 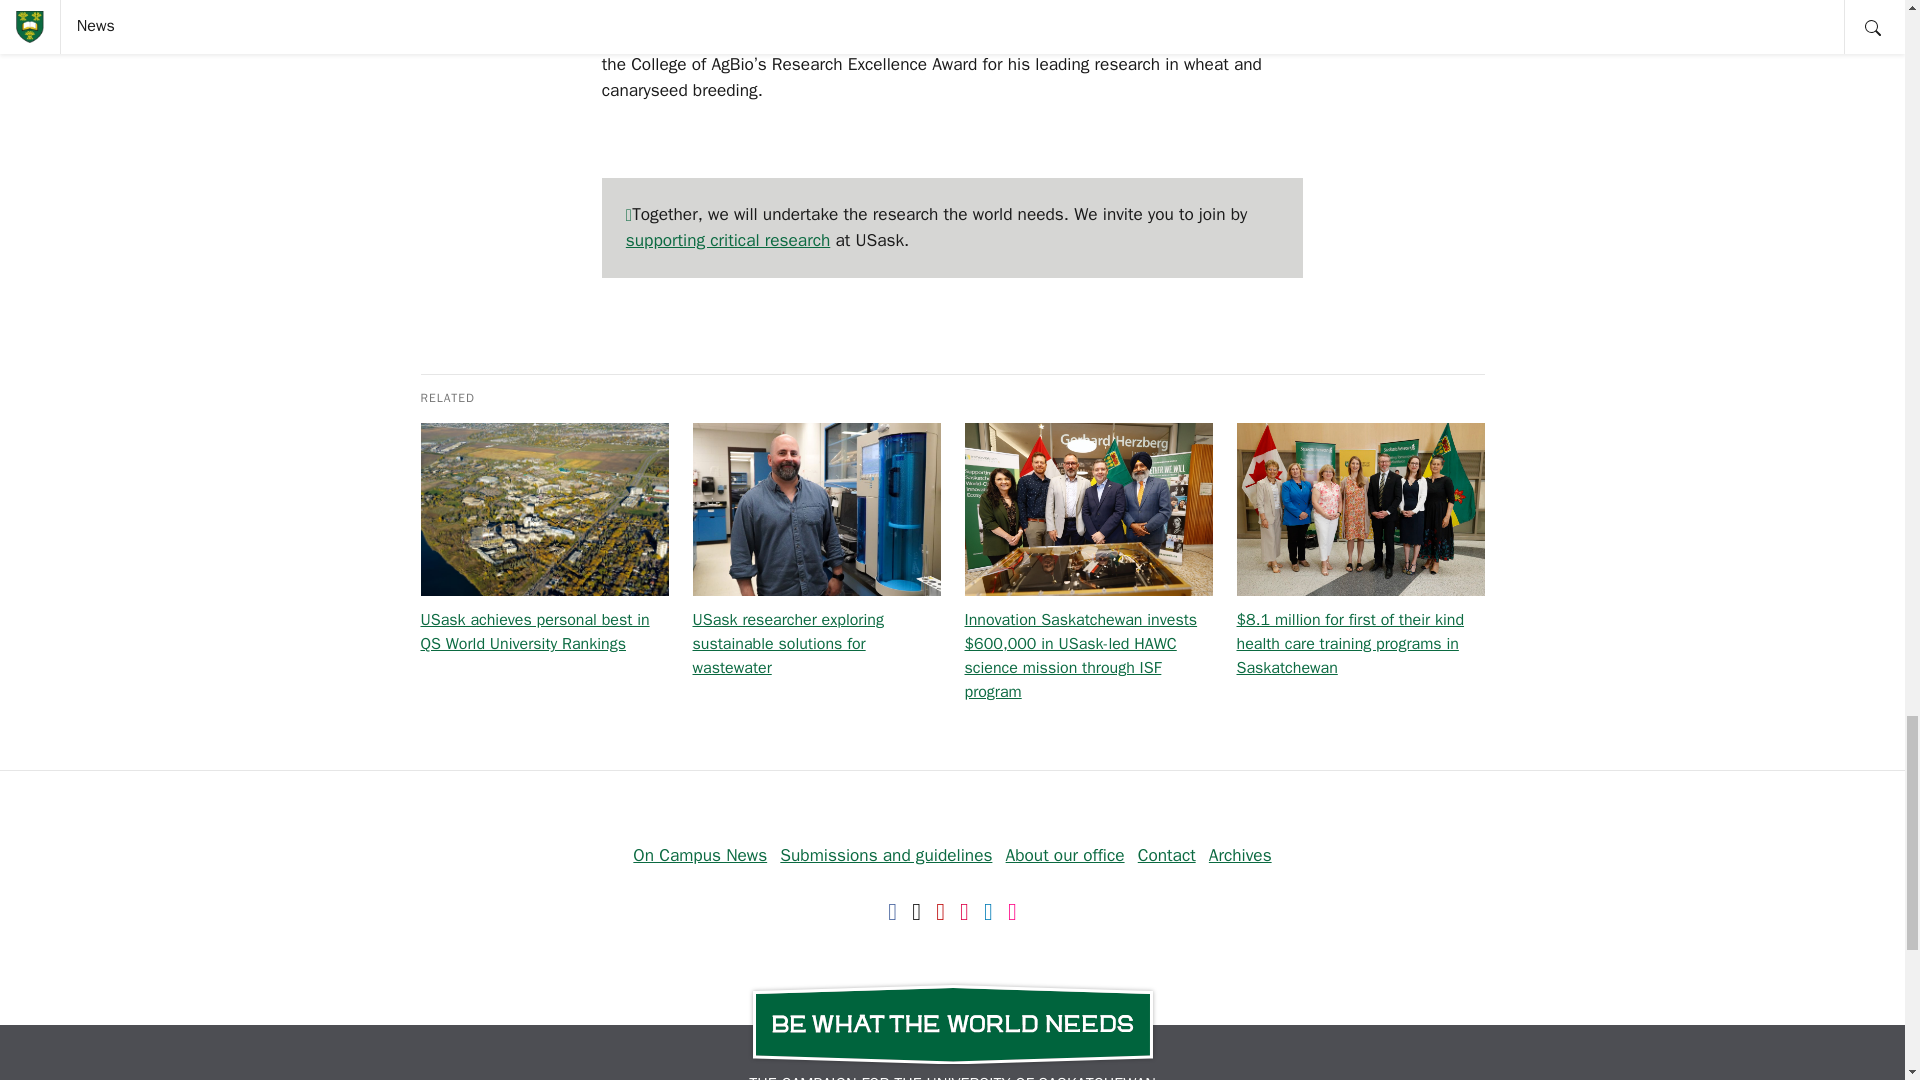 What do you see at coordinates (1240, 854) in the screenshot?
I see `Archives` at bounding box center [1240, 854].